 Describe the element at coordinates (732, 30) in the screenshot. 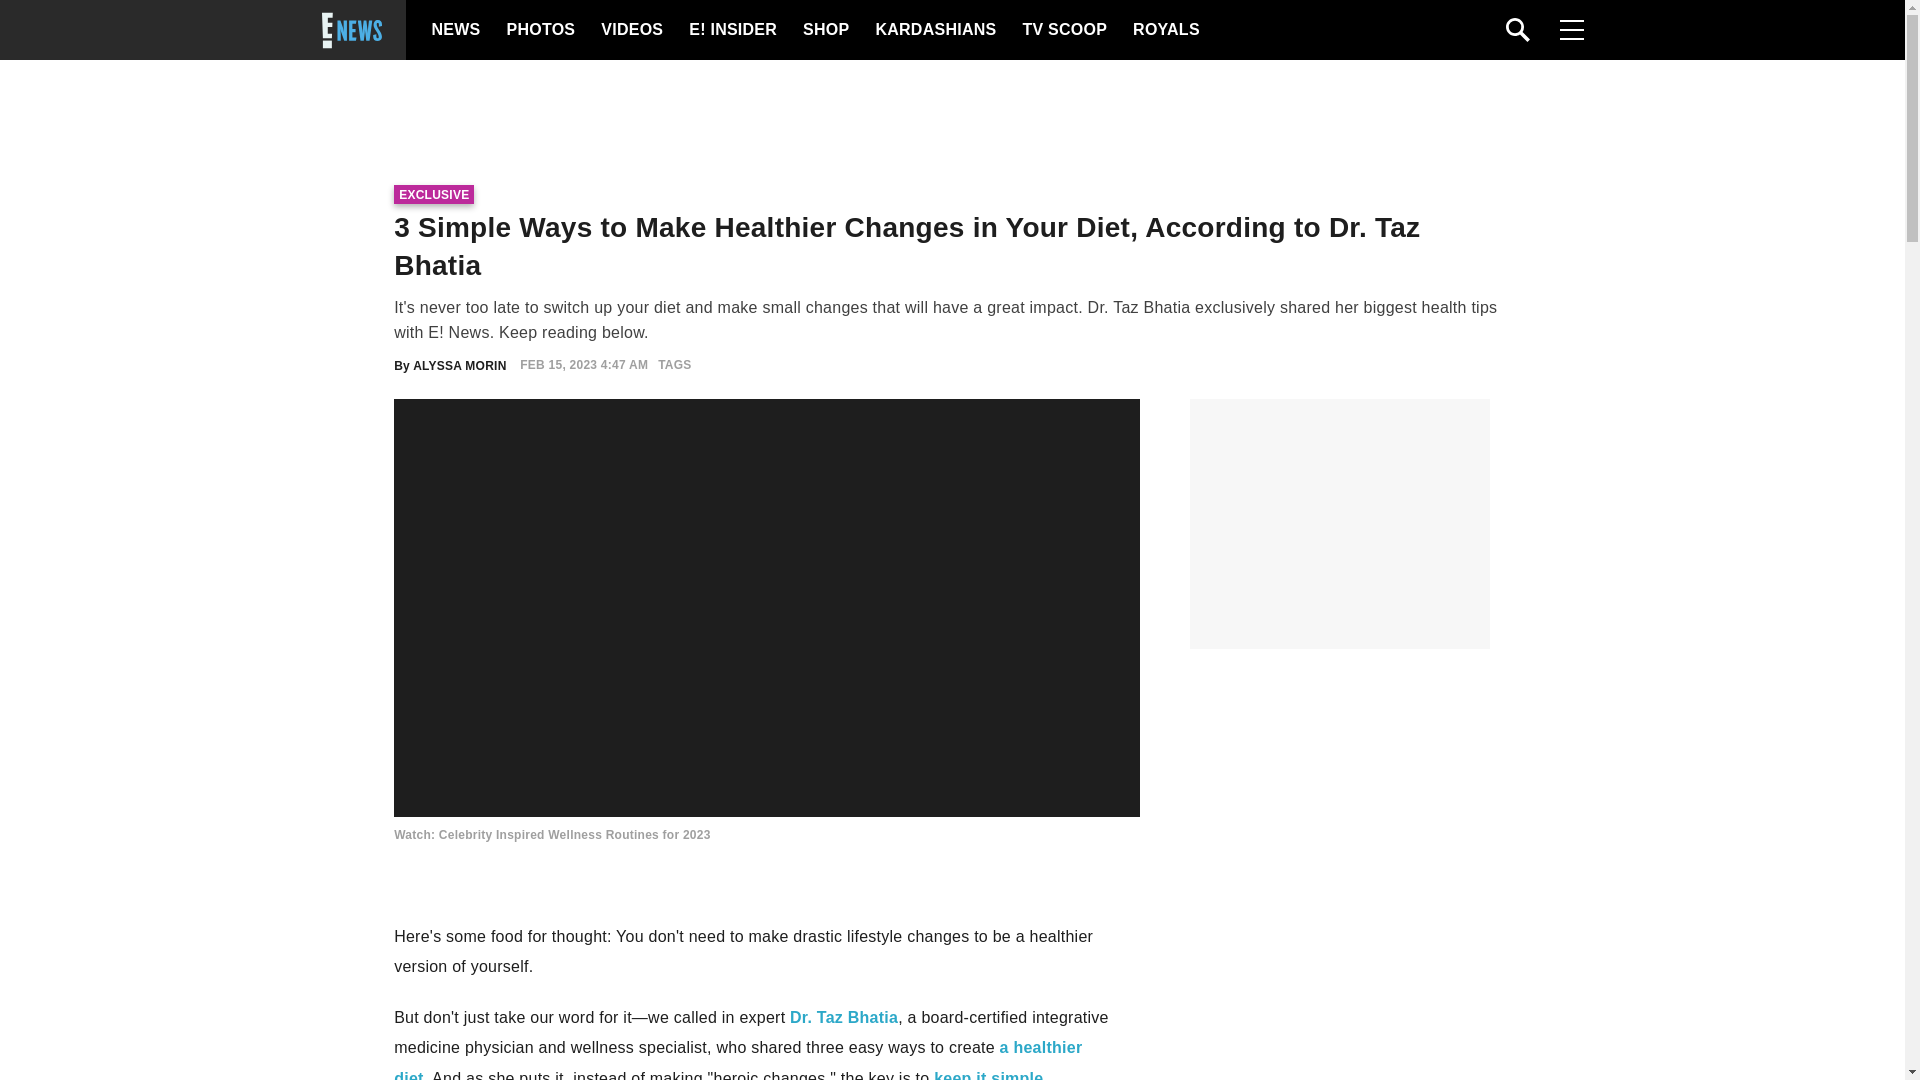

I see `E! INSIDER` at that location.